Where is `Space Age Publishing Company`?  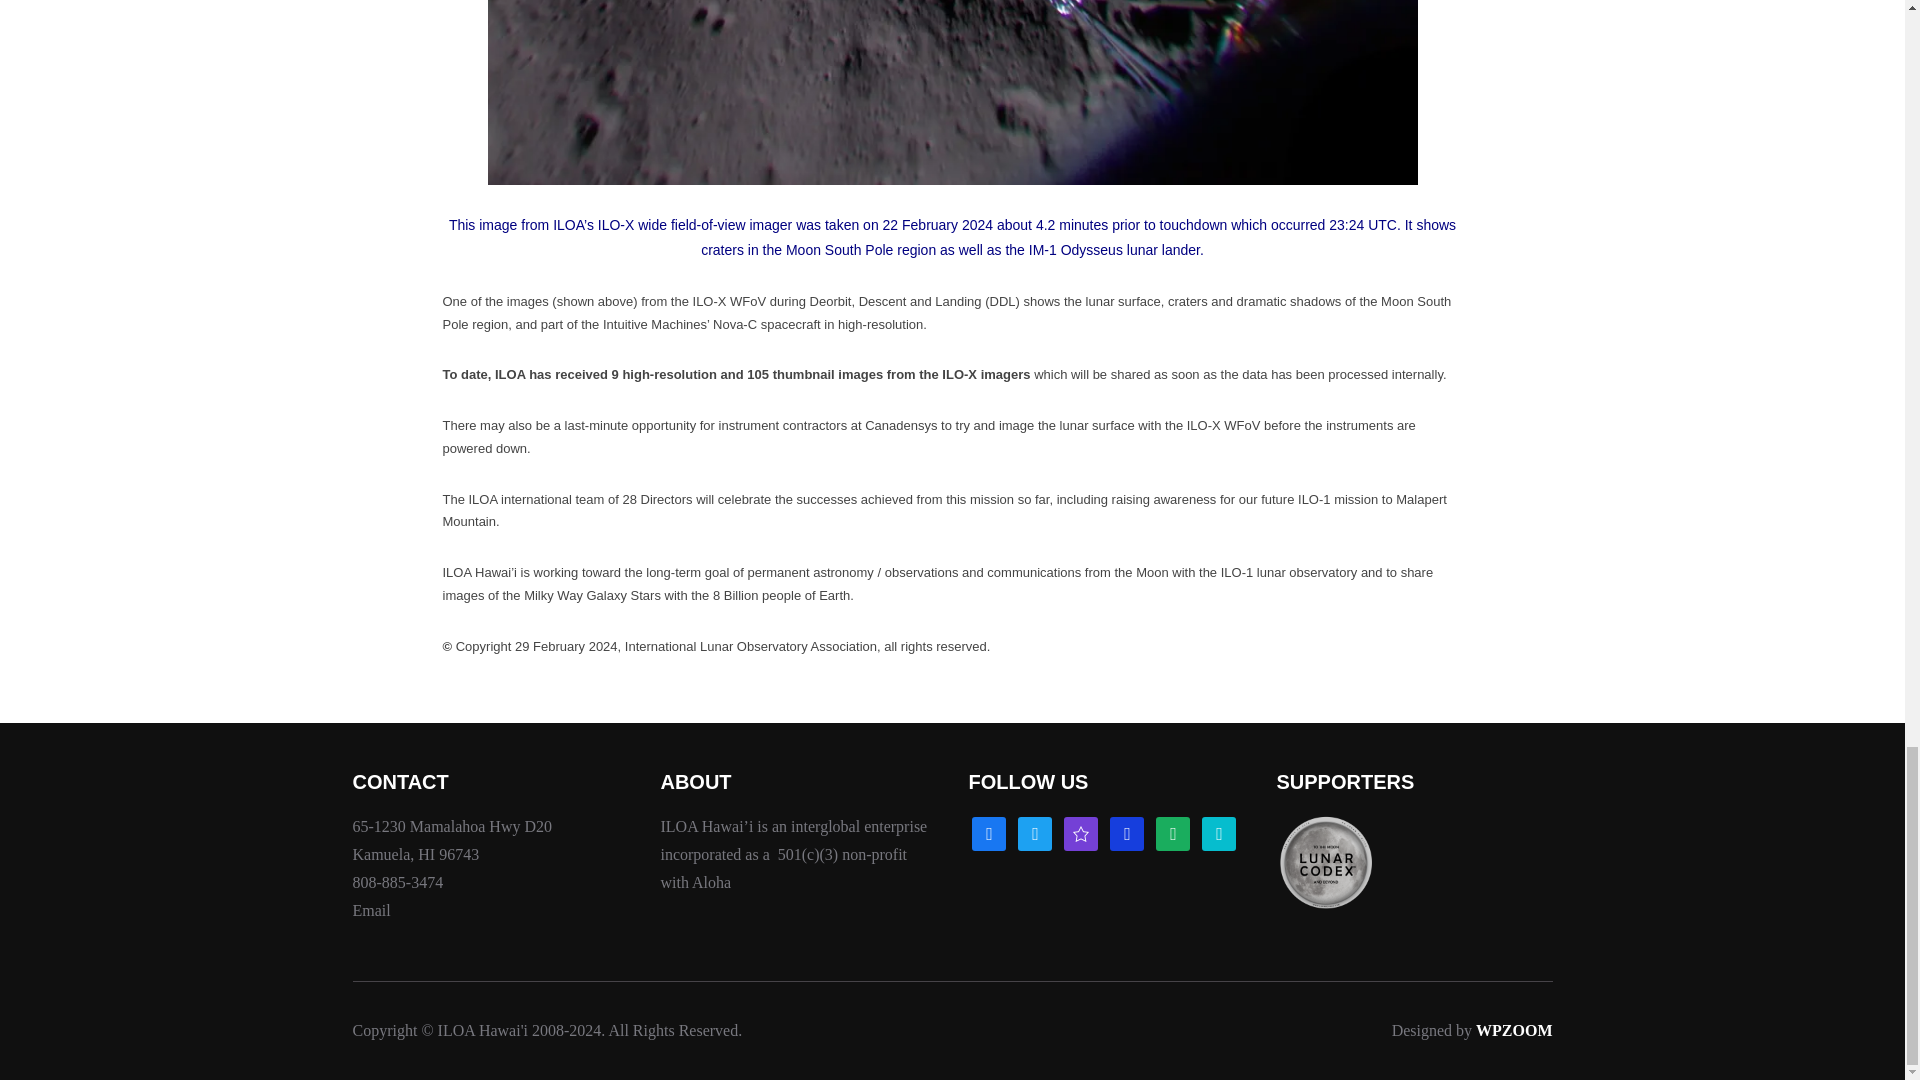 Space Age Publishing Company is located at coordinates (1218, 832).